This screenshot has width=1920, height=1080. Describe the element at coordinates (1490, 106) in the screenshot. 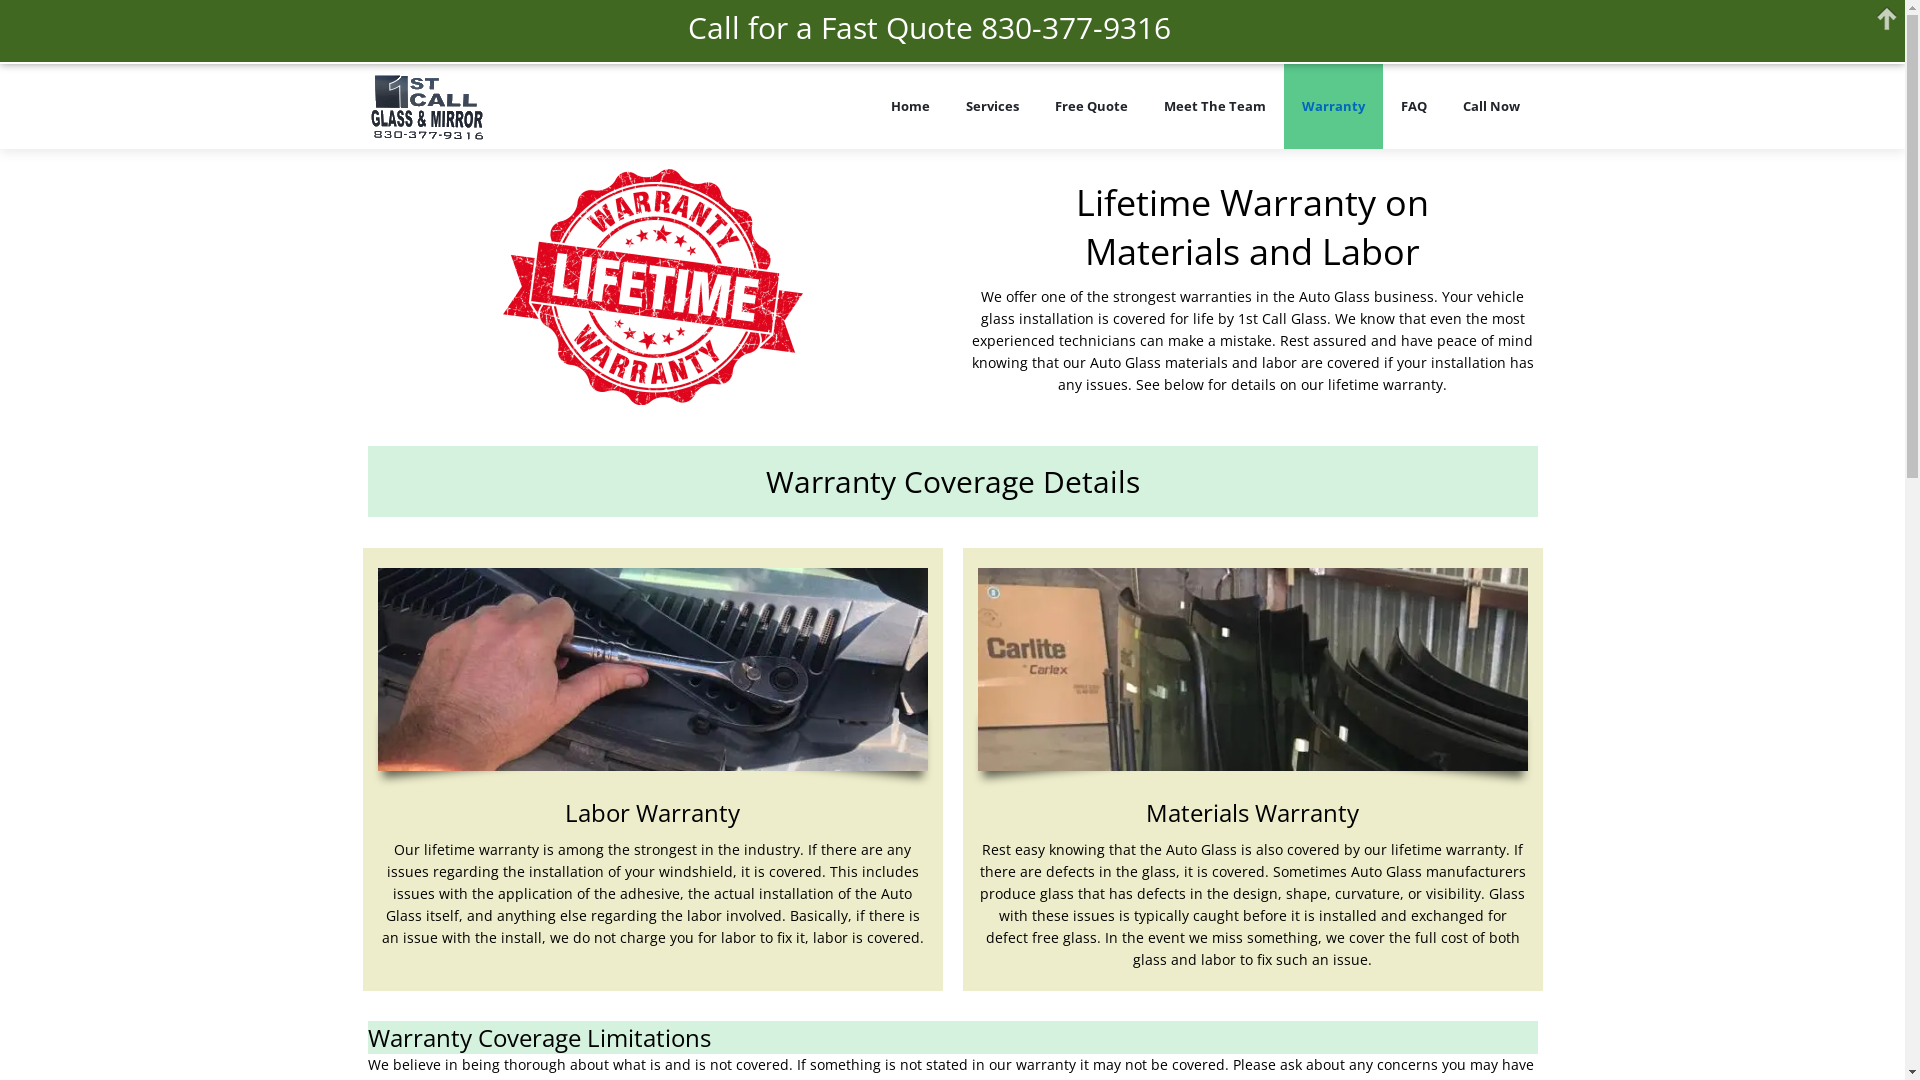

I see `Call Now` at that location.